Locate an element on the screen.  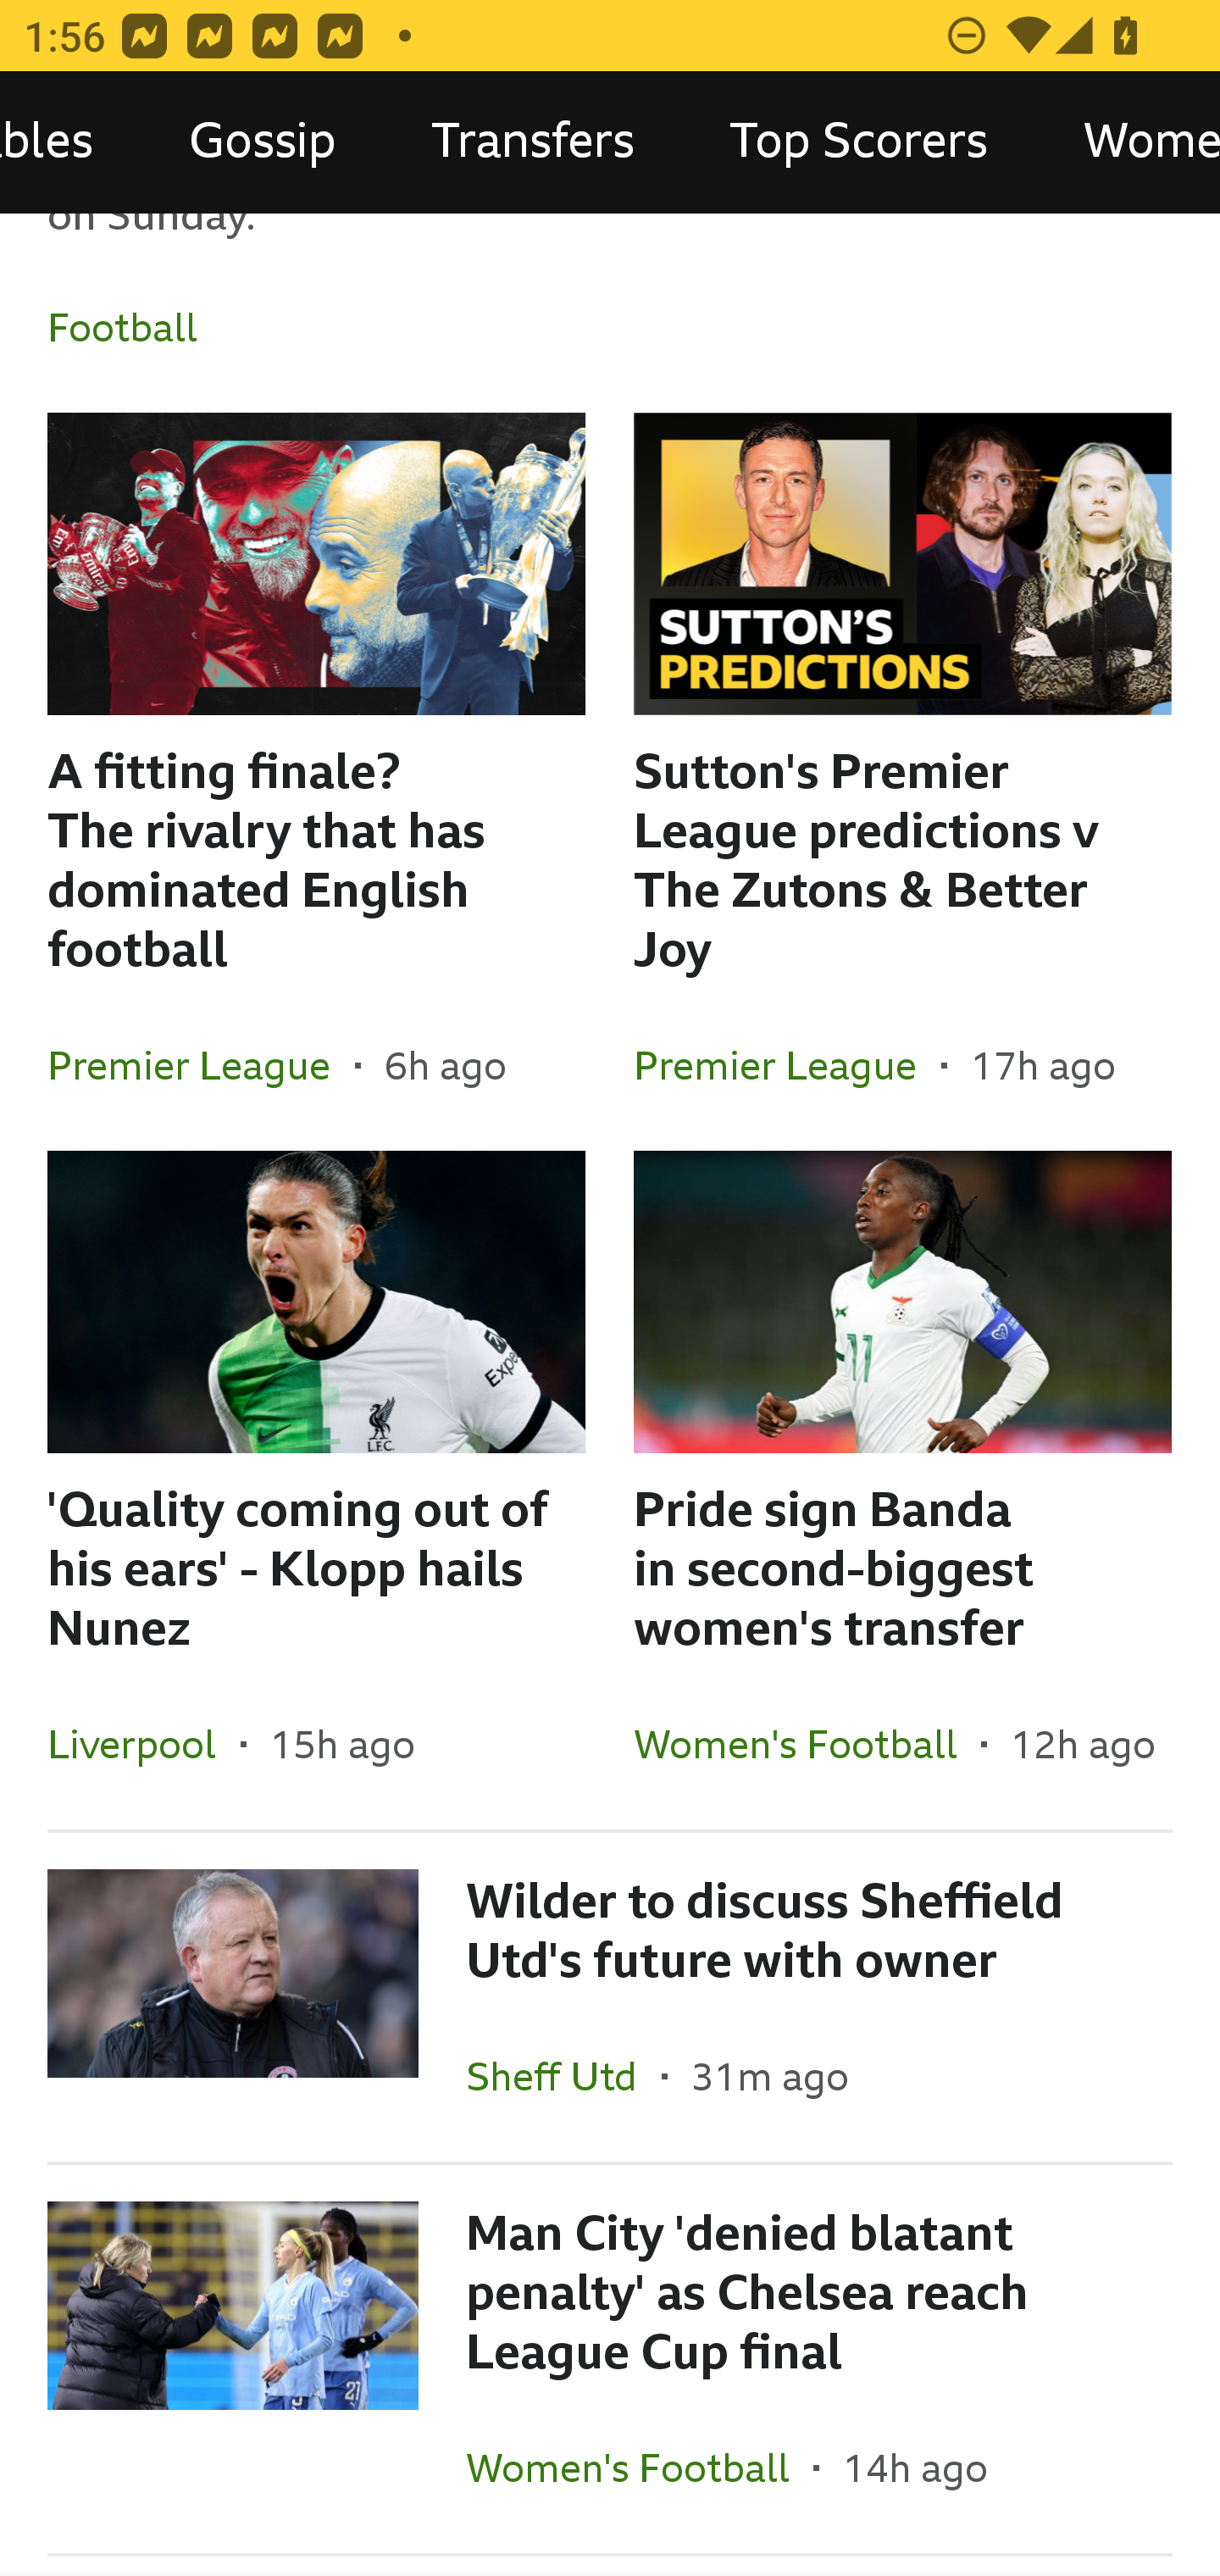
Tables is located at coordinates (71, 142).